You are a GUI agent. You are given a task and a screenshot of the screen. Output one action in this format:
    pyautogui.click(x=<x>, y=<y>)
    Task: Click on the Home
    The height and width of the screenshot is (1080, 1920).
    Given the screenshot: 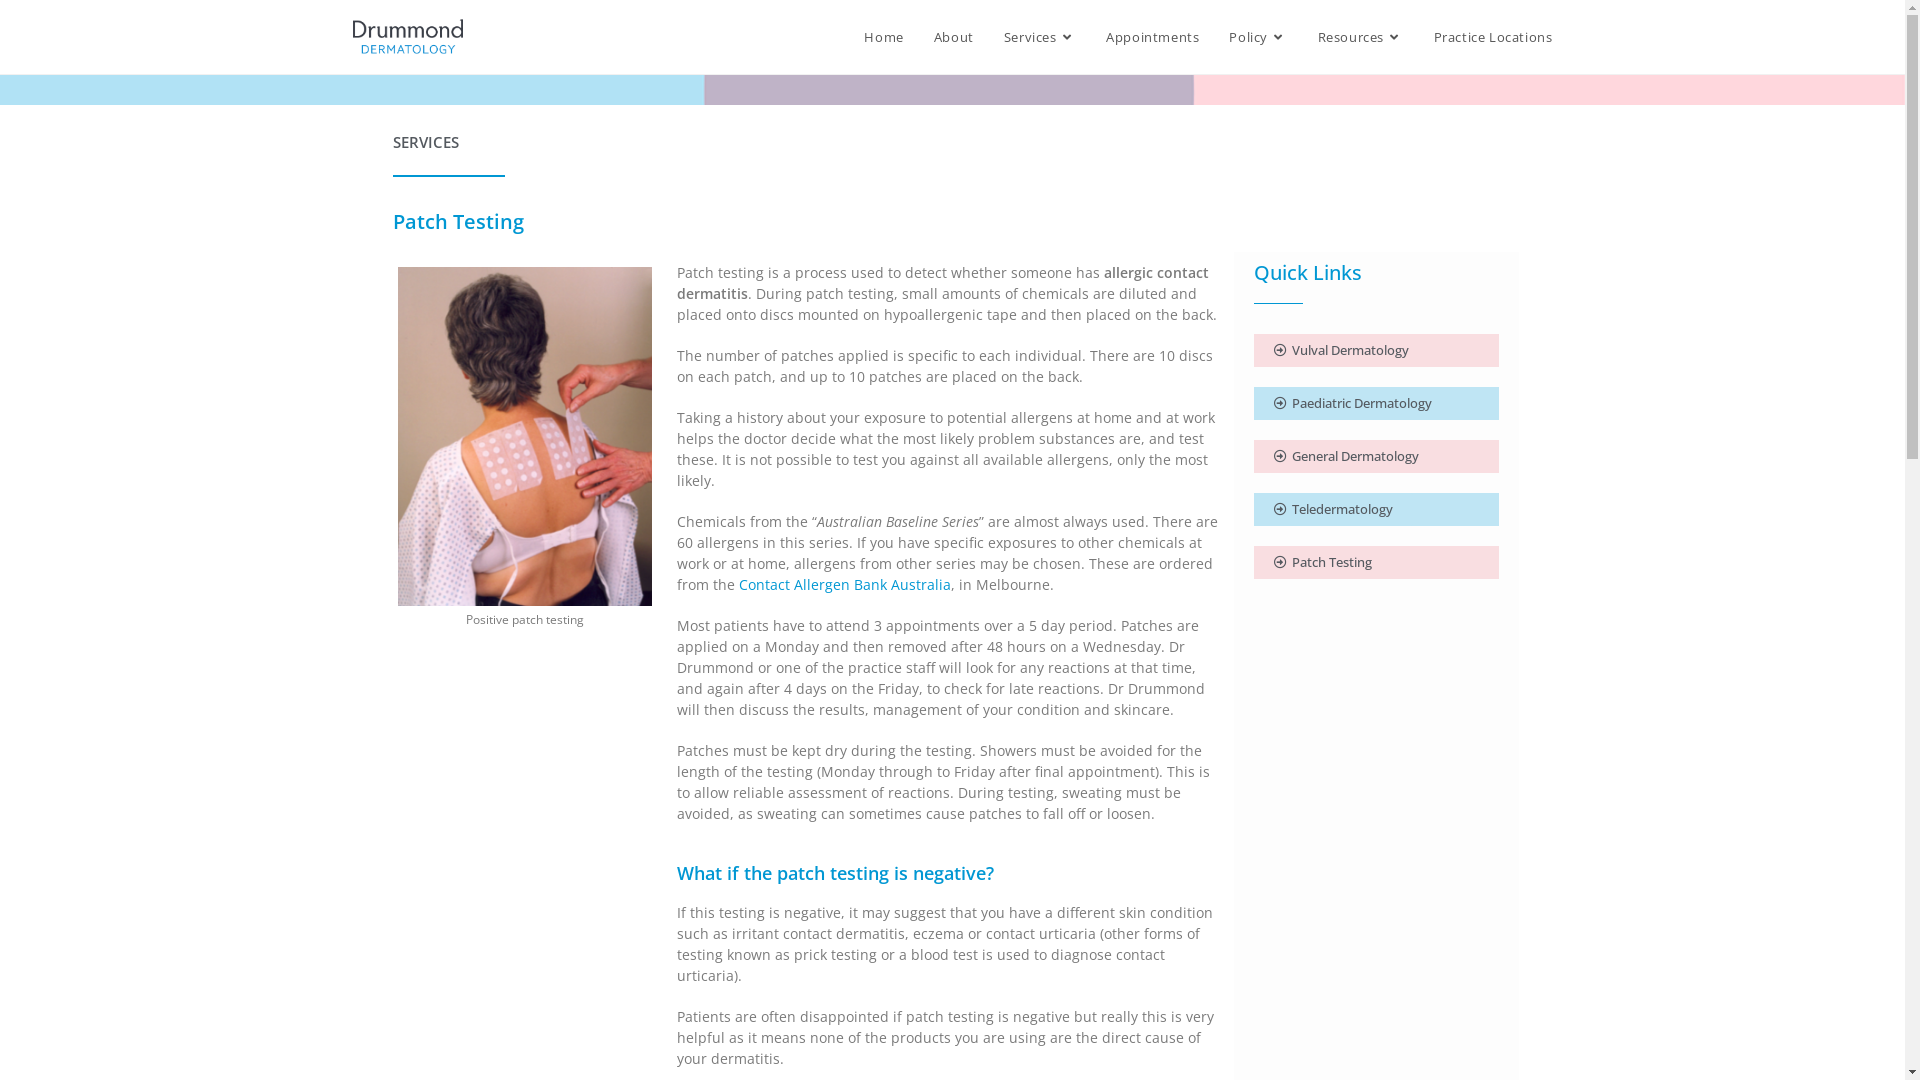 What is the action you would take?
    pyautogui.click(x=884, y=37)
    